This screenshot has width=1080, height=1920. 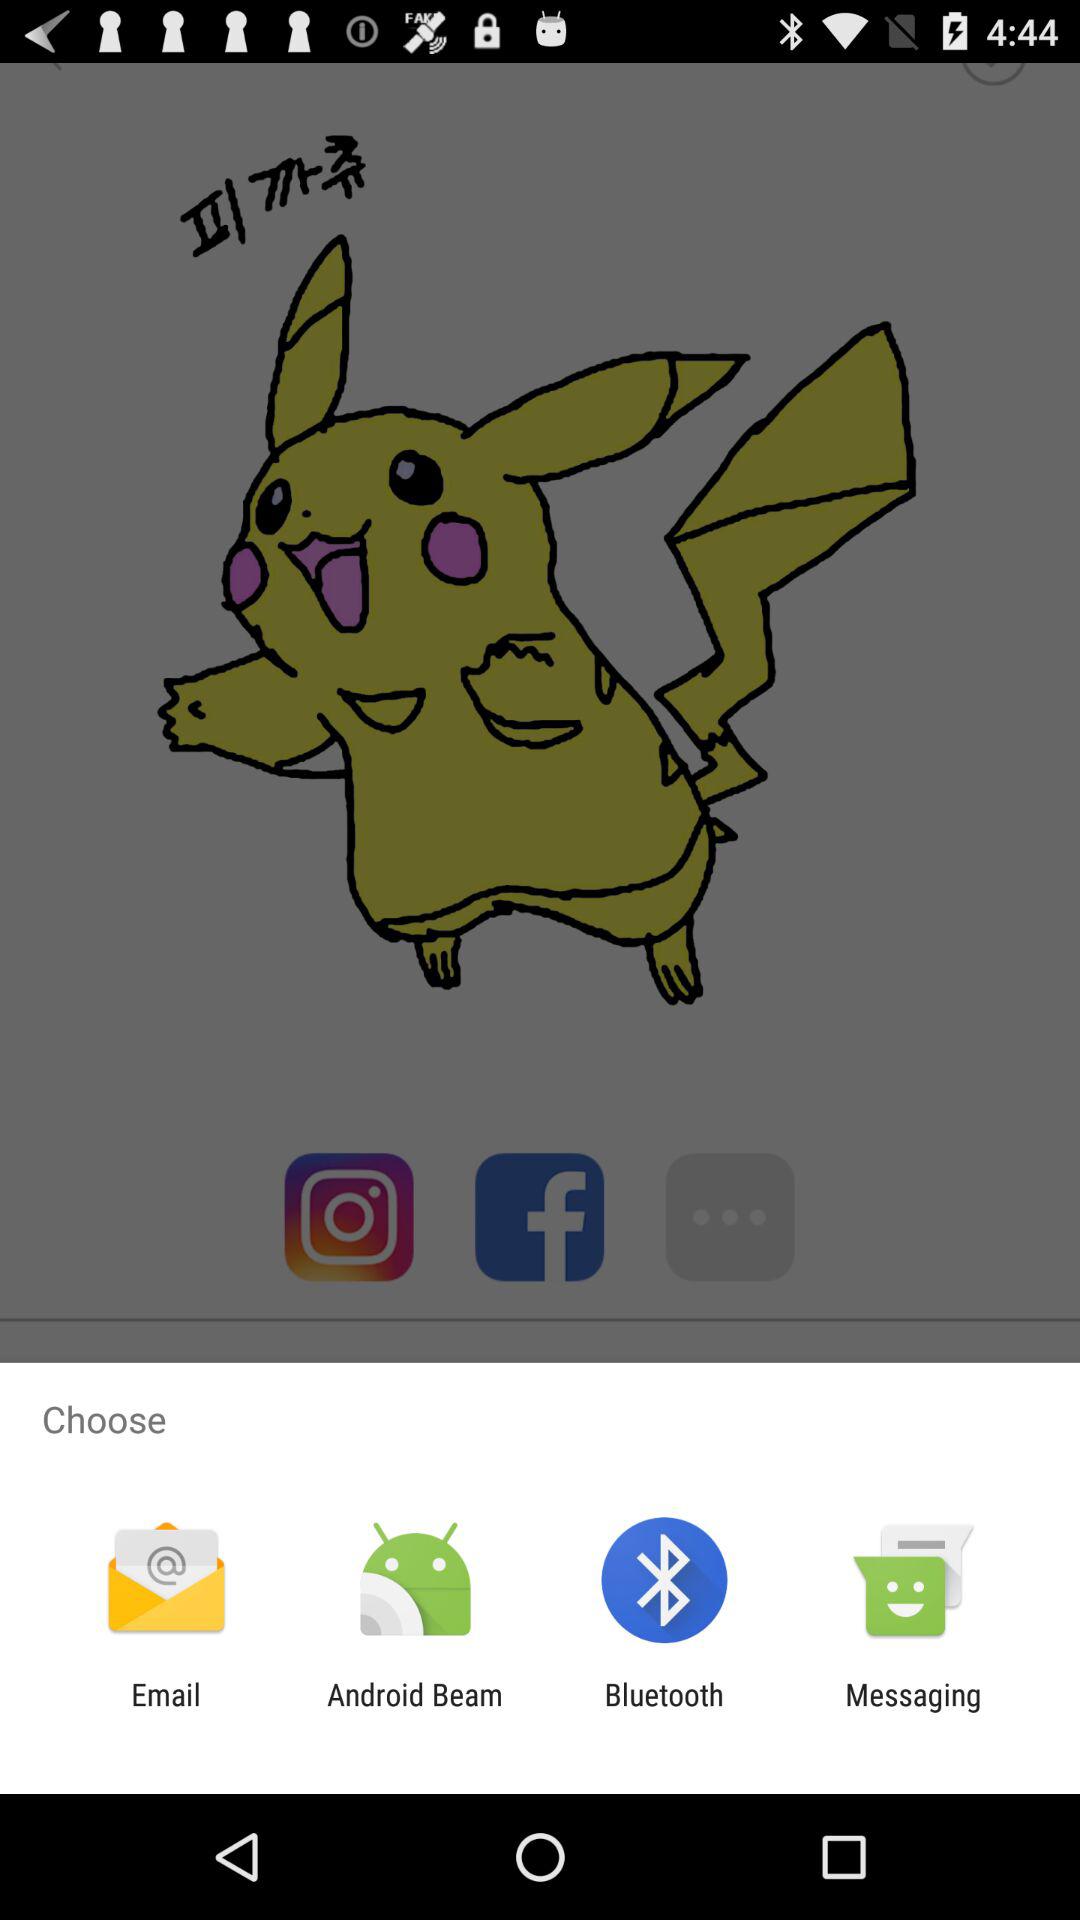 What do you see at coordinates (166, 1712) in the screenshot?
I see `turn off email` at bounding box center [166, 1712].